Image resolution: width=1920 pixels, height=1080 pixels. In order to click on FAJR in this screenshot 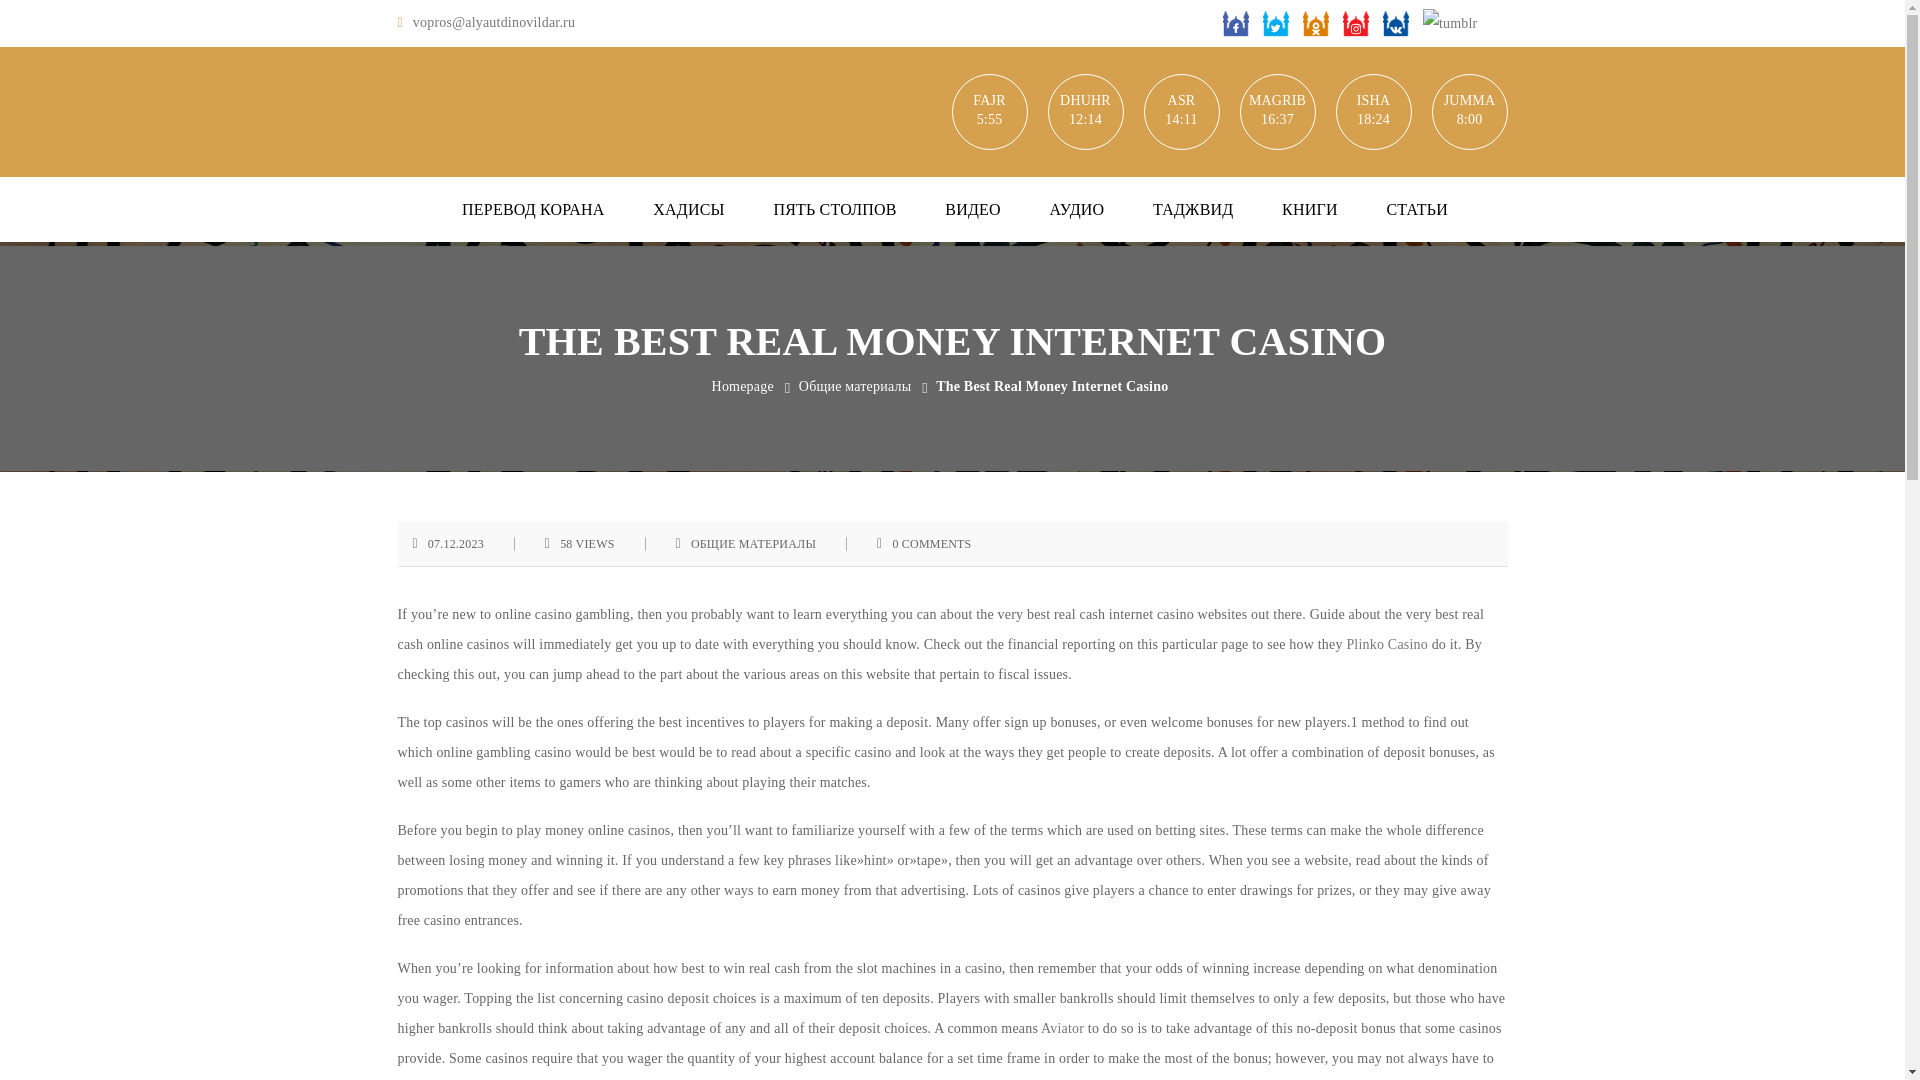, I will do `click(988, 100)`.